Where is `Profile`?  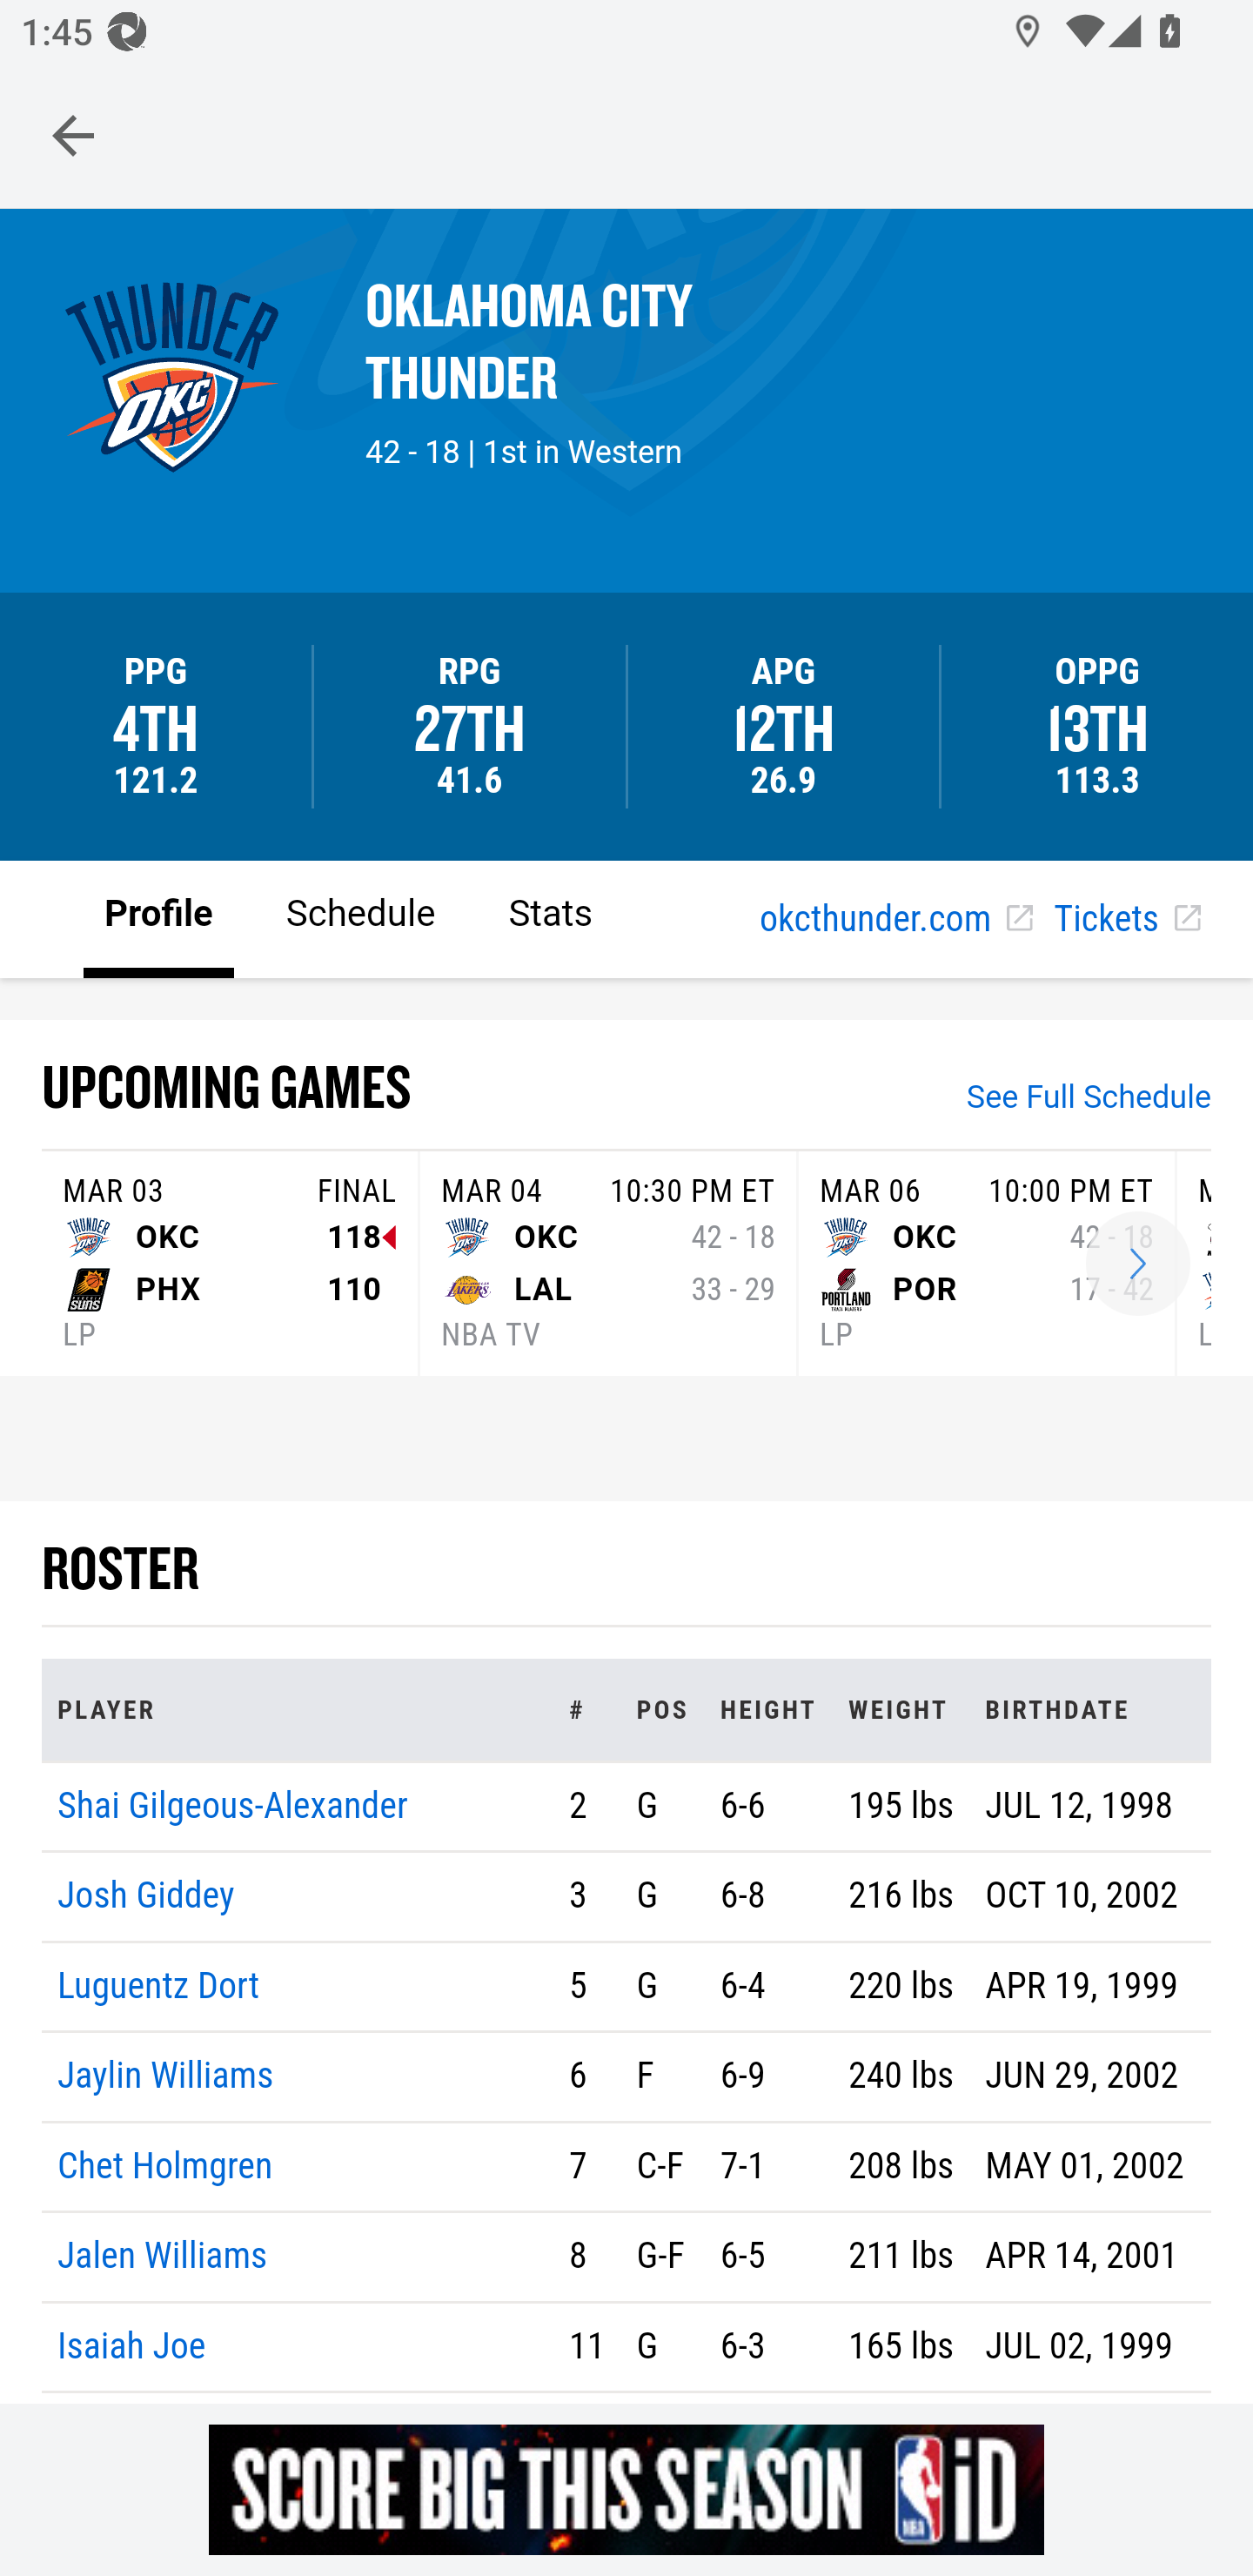
Profile is located at coordinates (159, 917).